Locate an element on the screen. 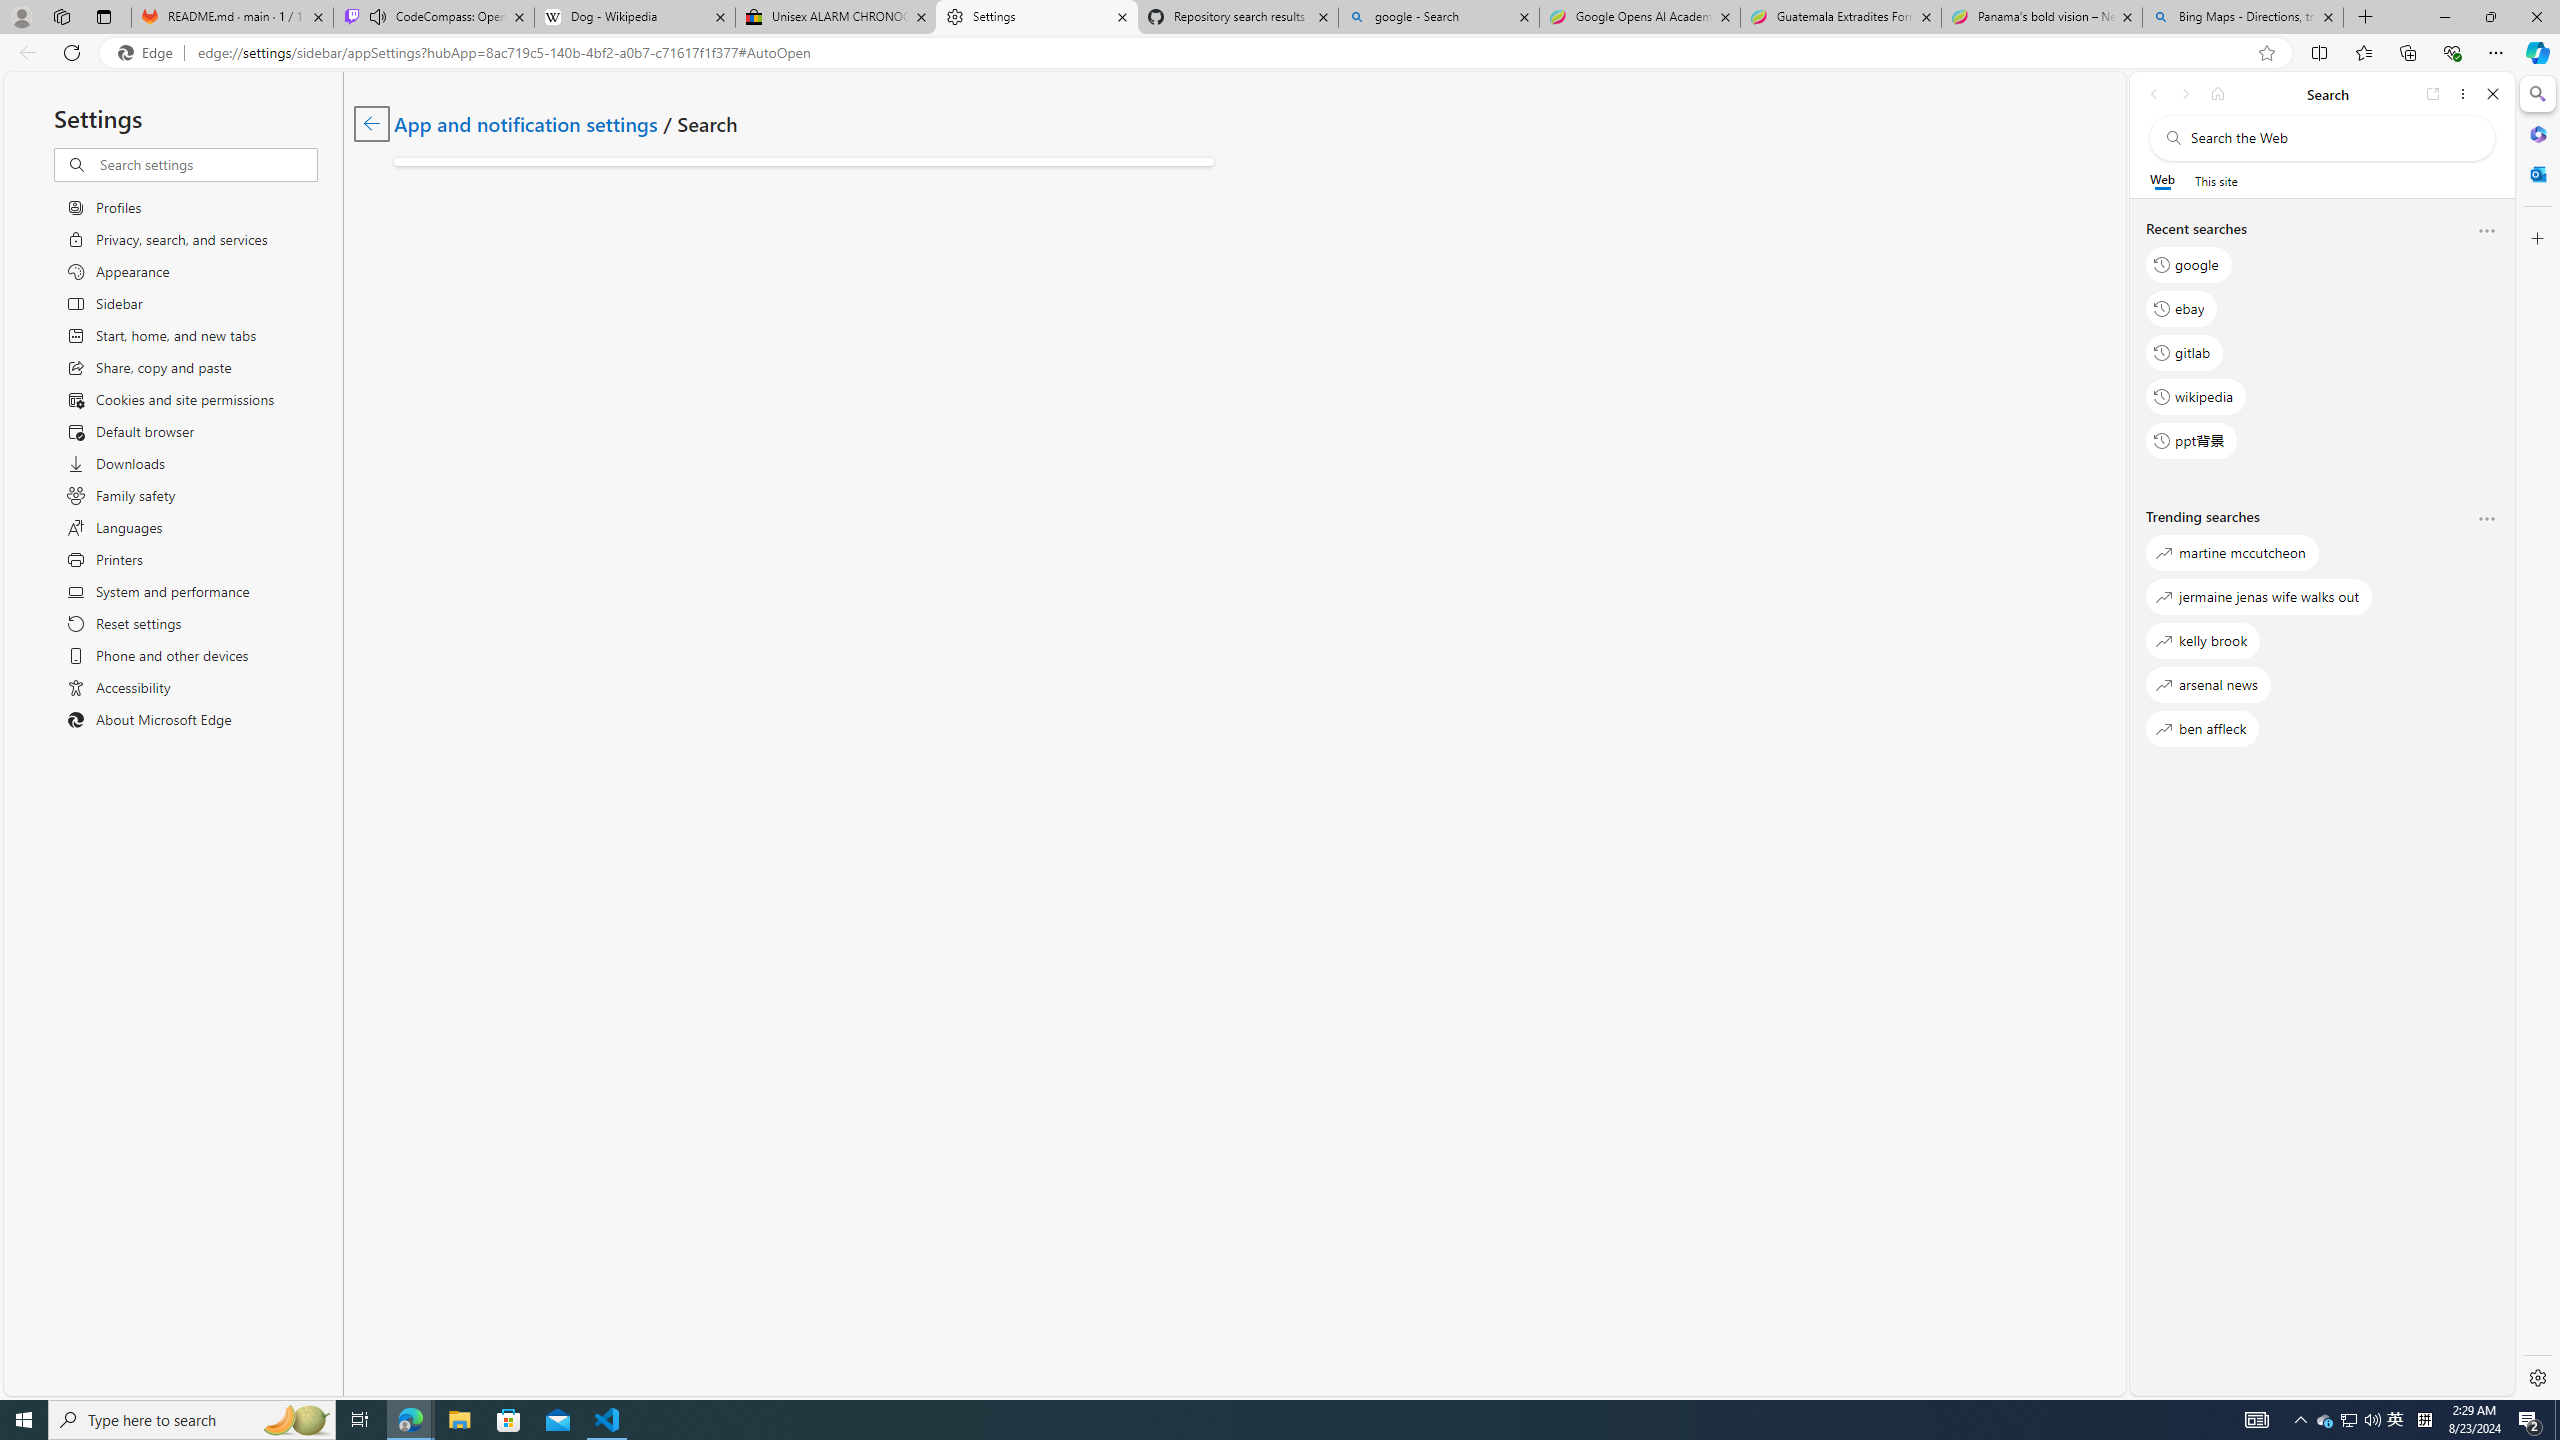 The width and height of the screenshot is (2560, 1440). App and notification settings is located at coordinates (526, 122).